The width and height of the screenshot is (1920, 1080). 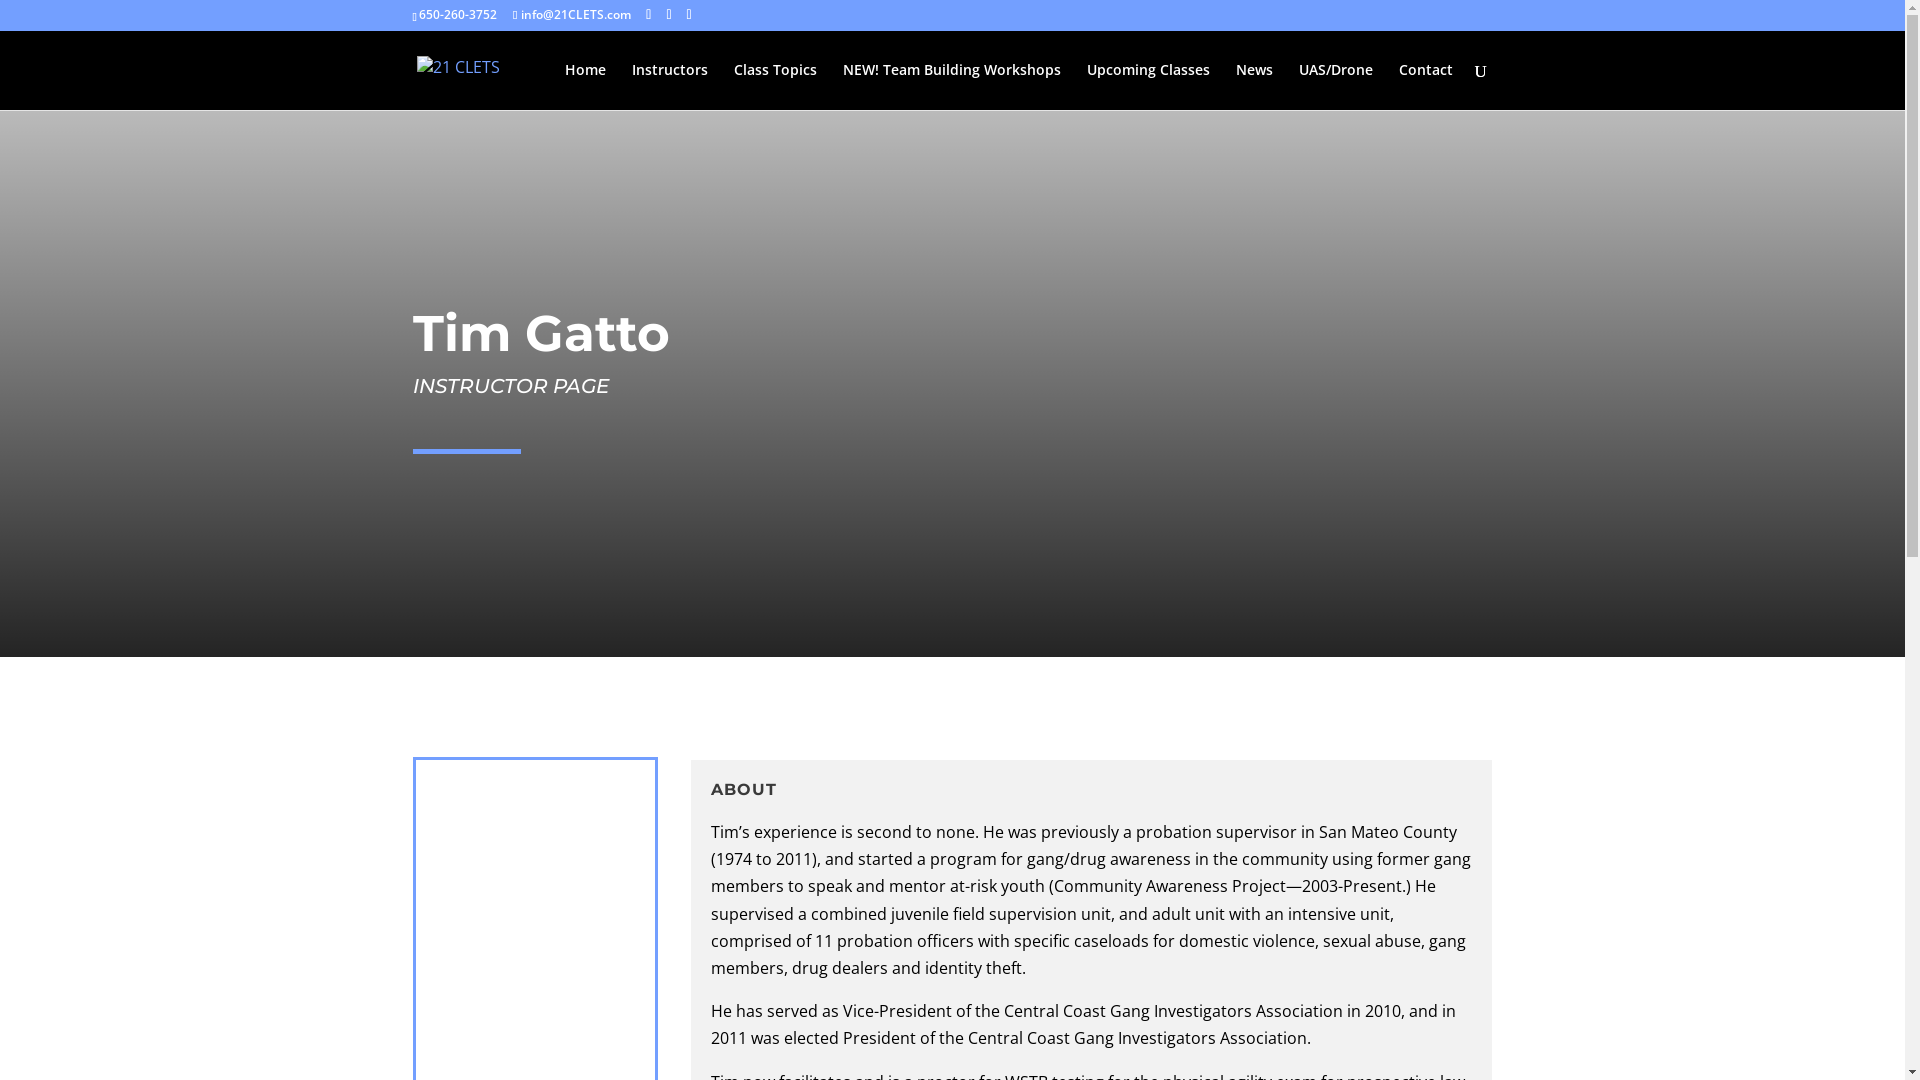 I want to click on Instructors, so click(x=670, y=86).